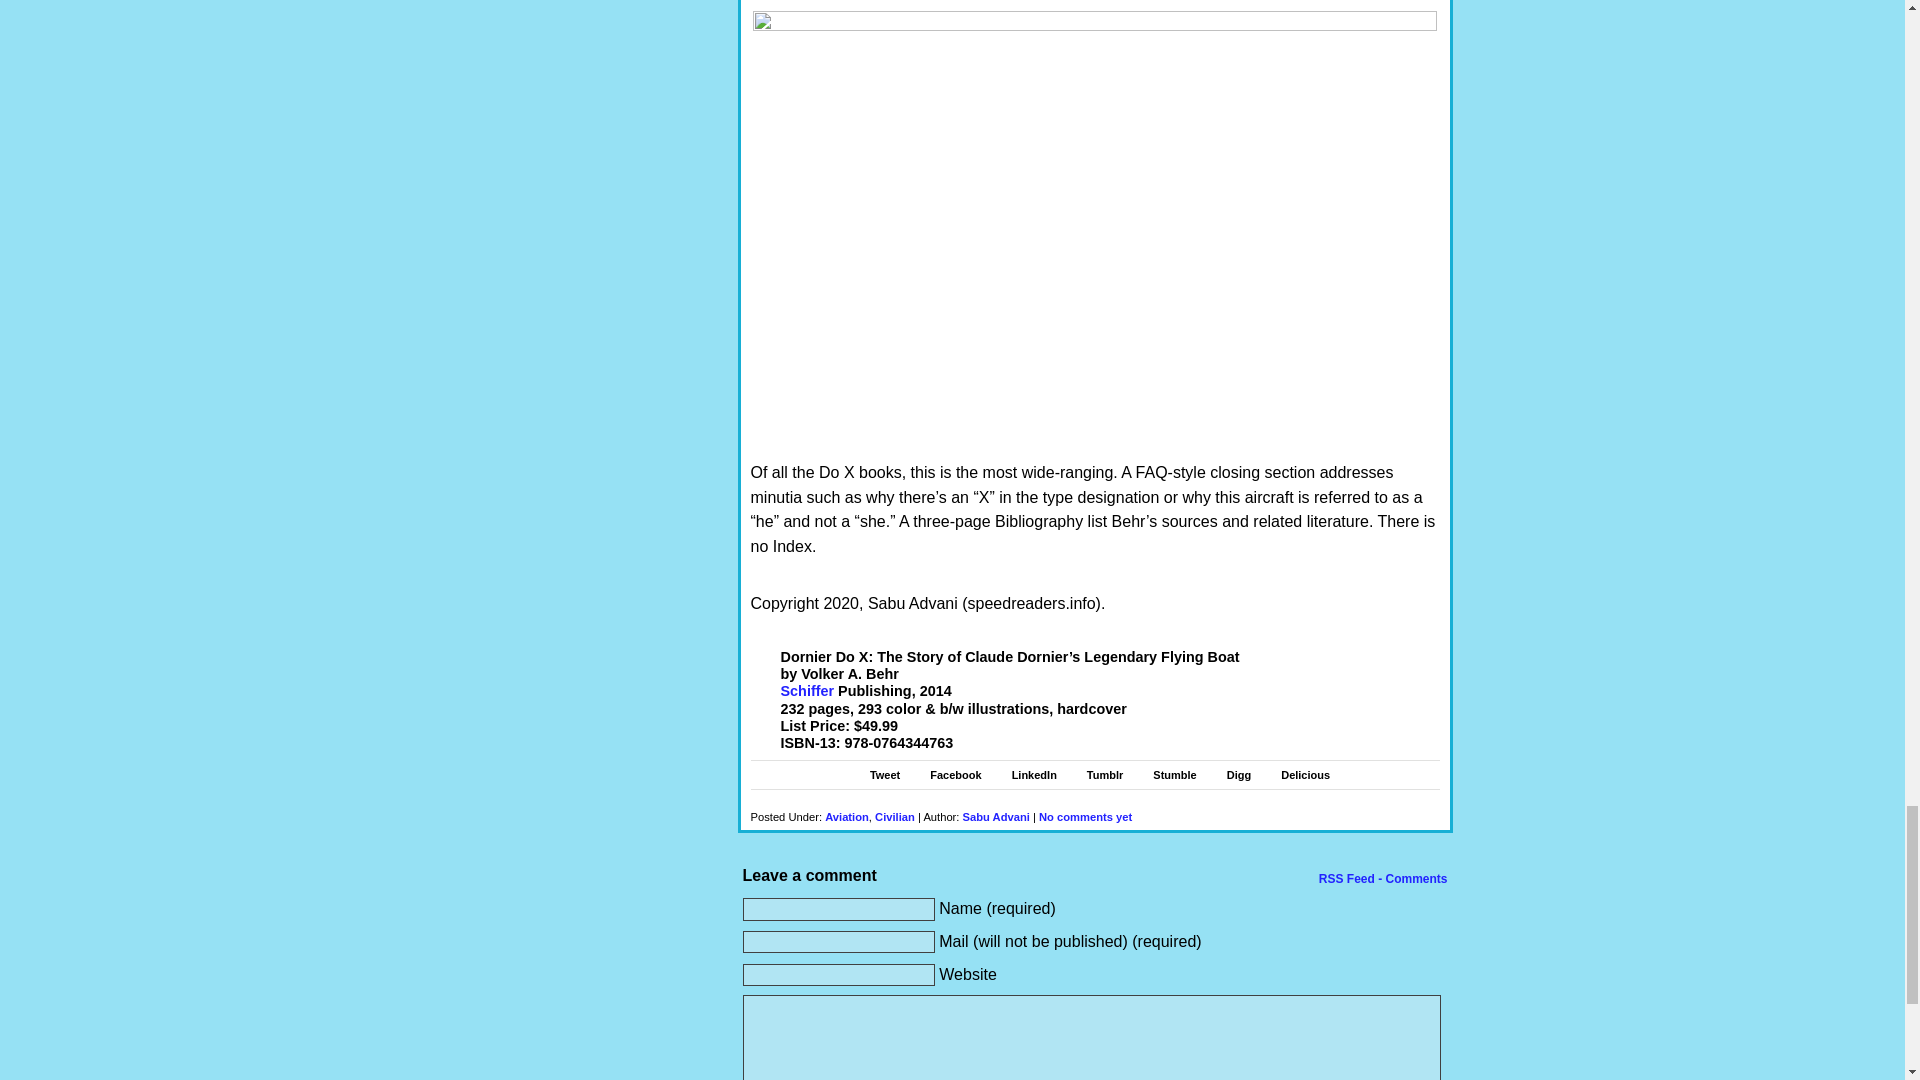 The image size is (1920, 1080). I want to click on No comments yet, so click(1085, 816).